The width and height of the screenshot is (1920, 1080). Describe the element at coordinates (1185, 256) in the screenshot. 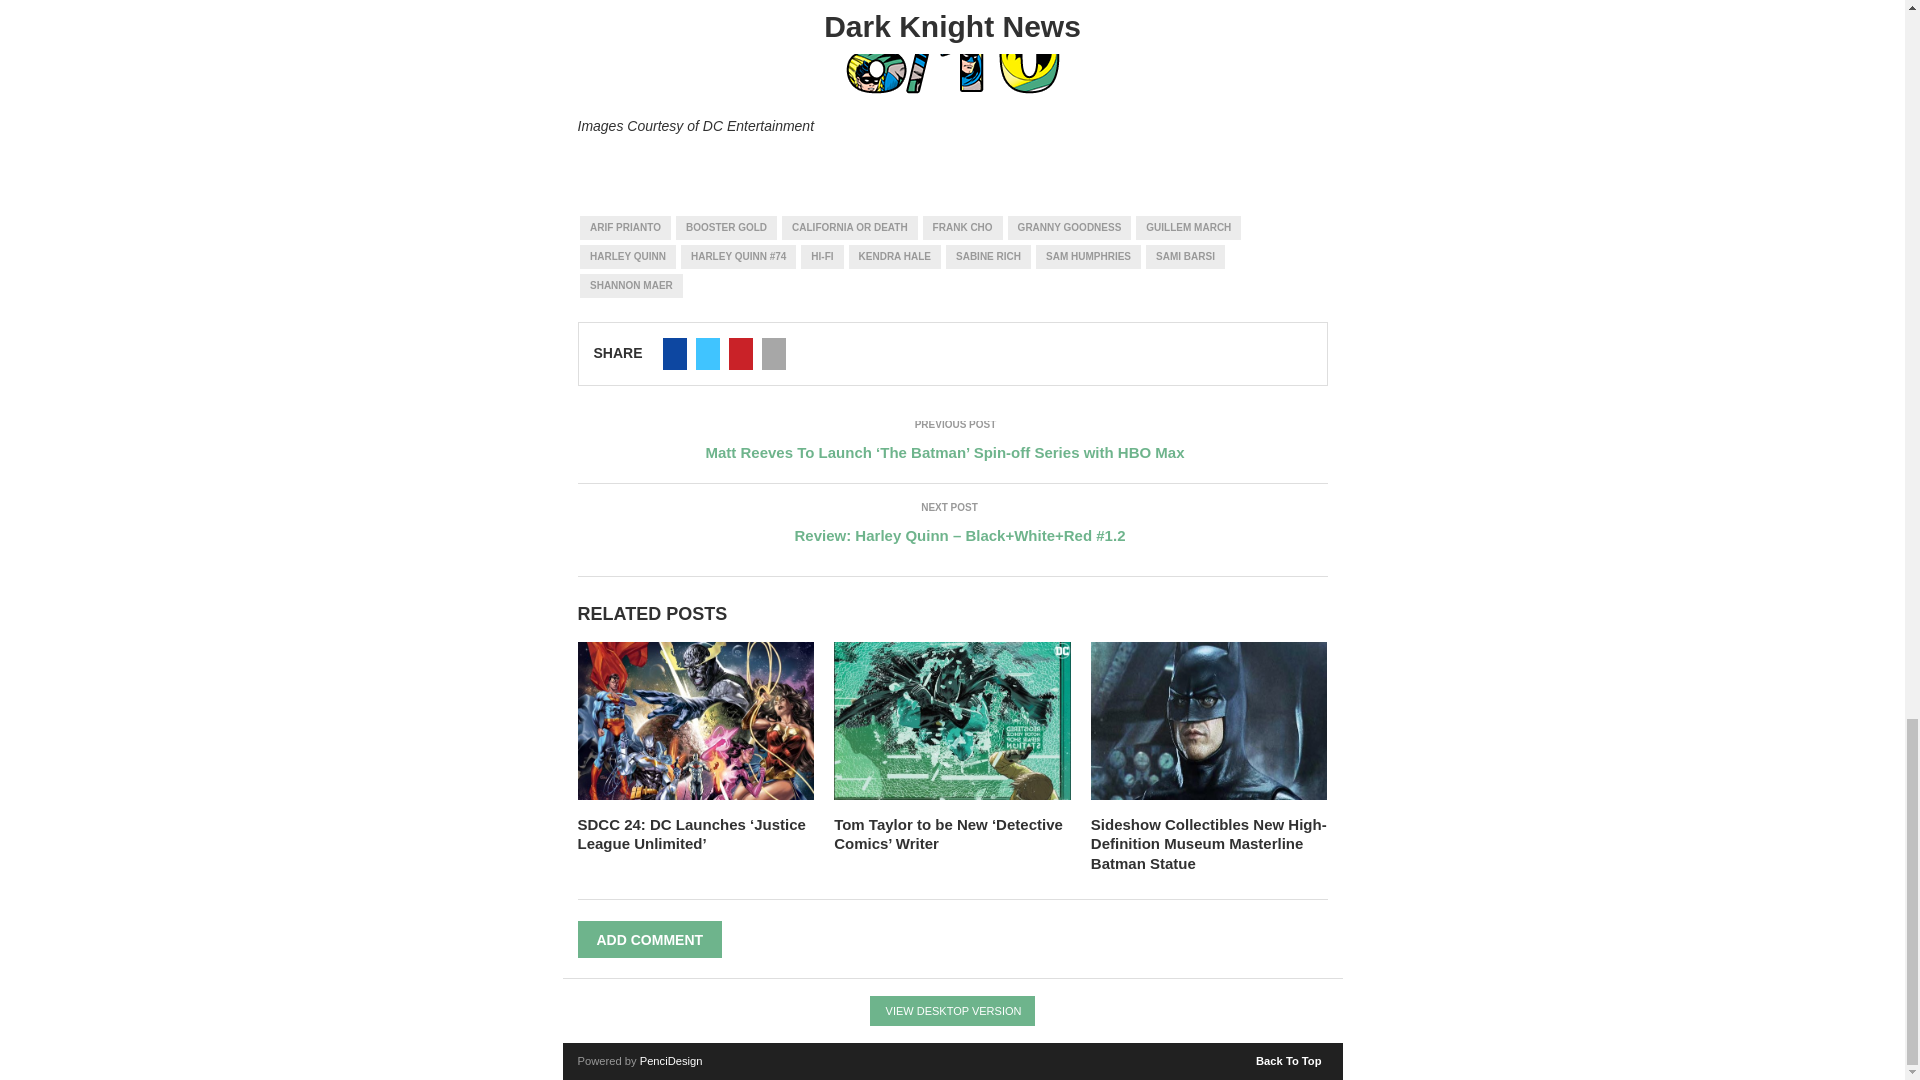

I see `SAMI BARSI` at that location.